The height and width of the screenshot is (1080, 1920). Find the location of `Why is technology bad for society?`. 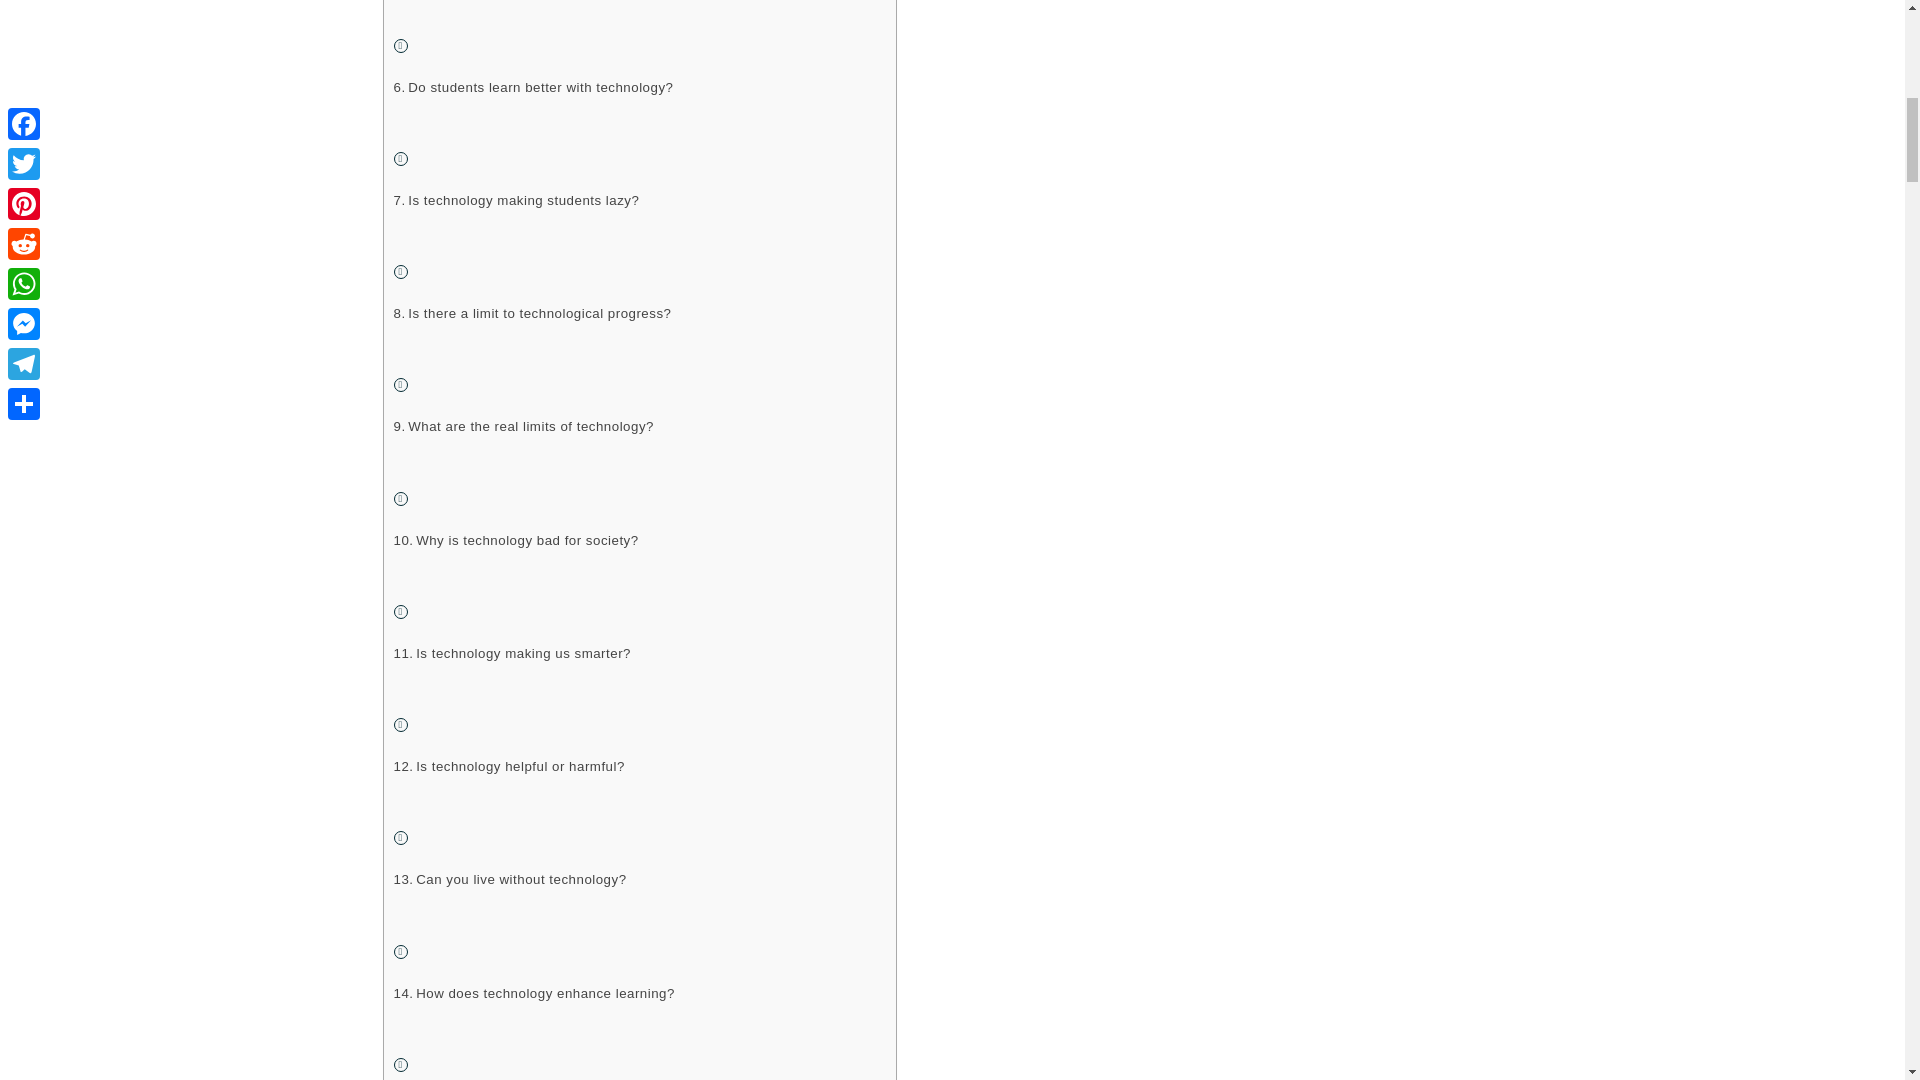

Why is technology bad for society? is located at coordinates (516, 540).